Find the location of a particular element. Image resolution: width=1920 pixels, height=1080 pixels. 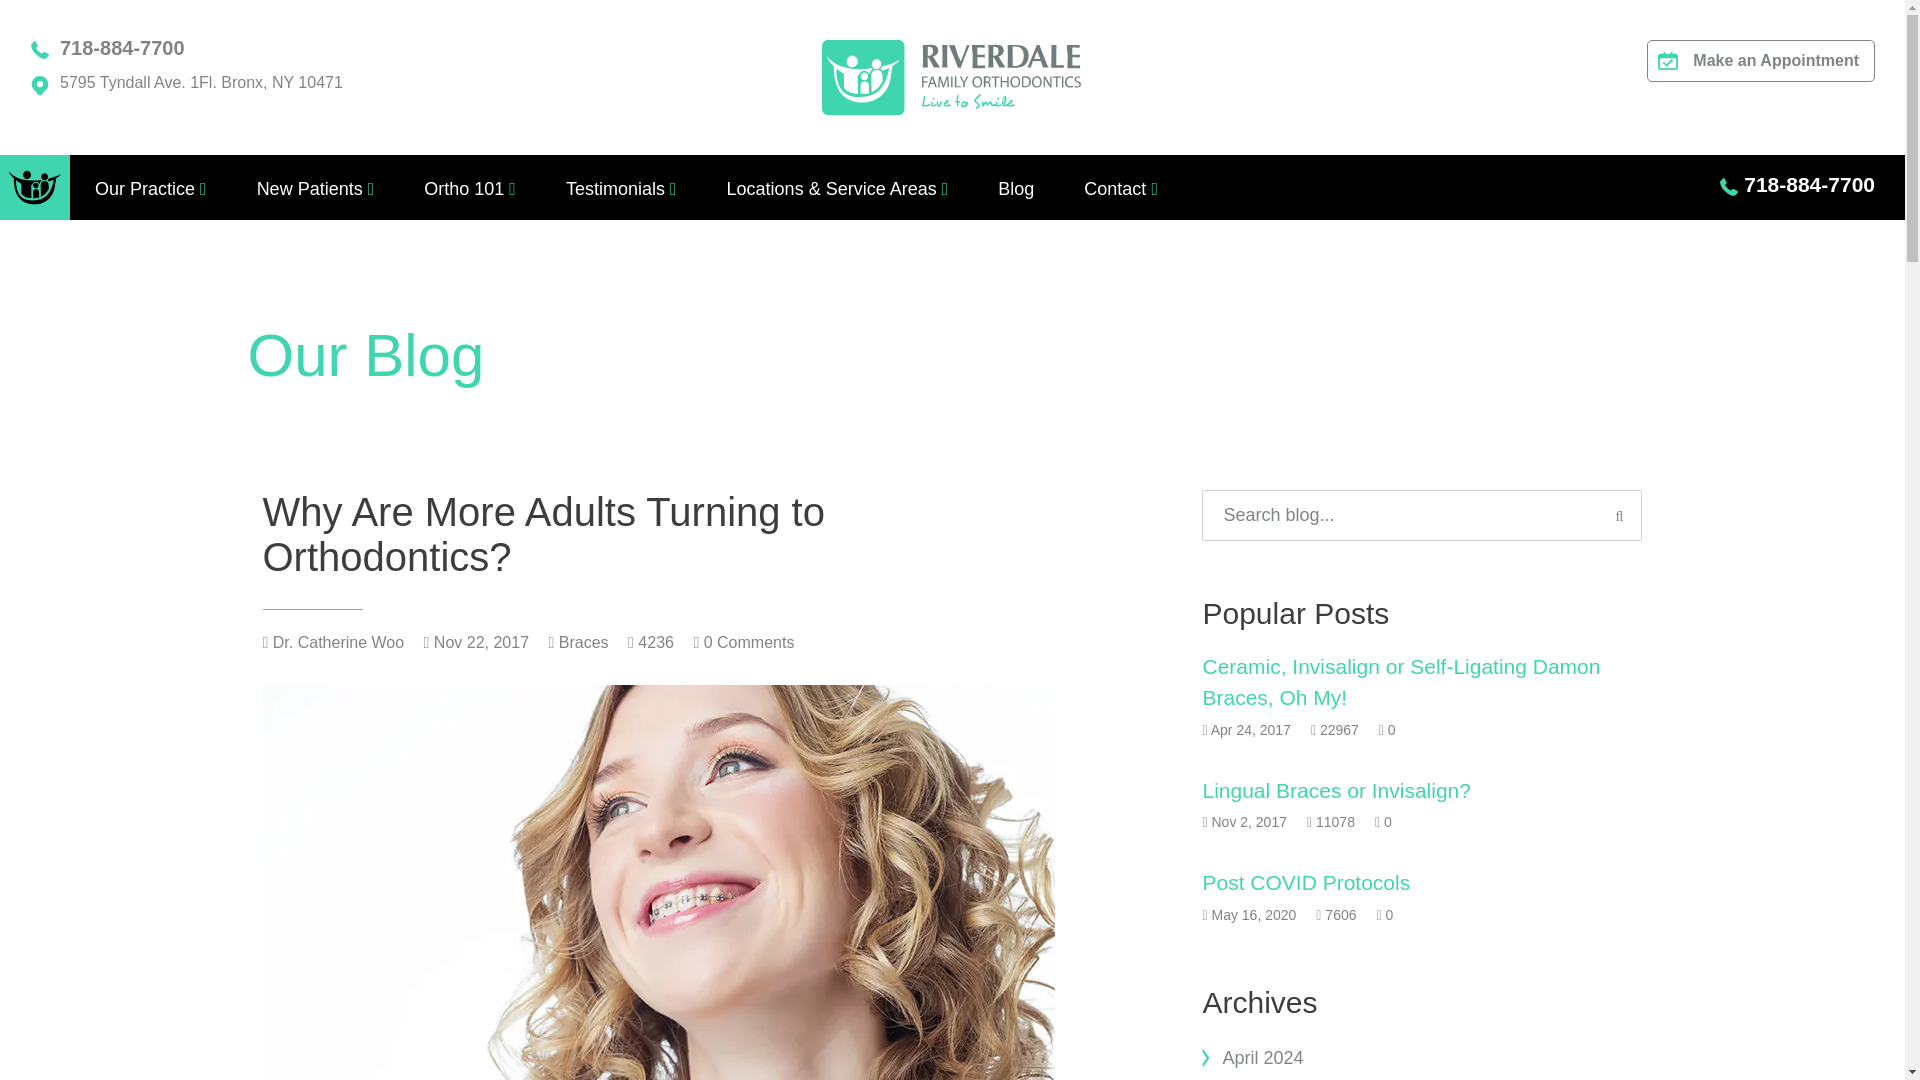

Contact is located at coordinates (1115, 188).